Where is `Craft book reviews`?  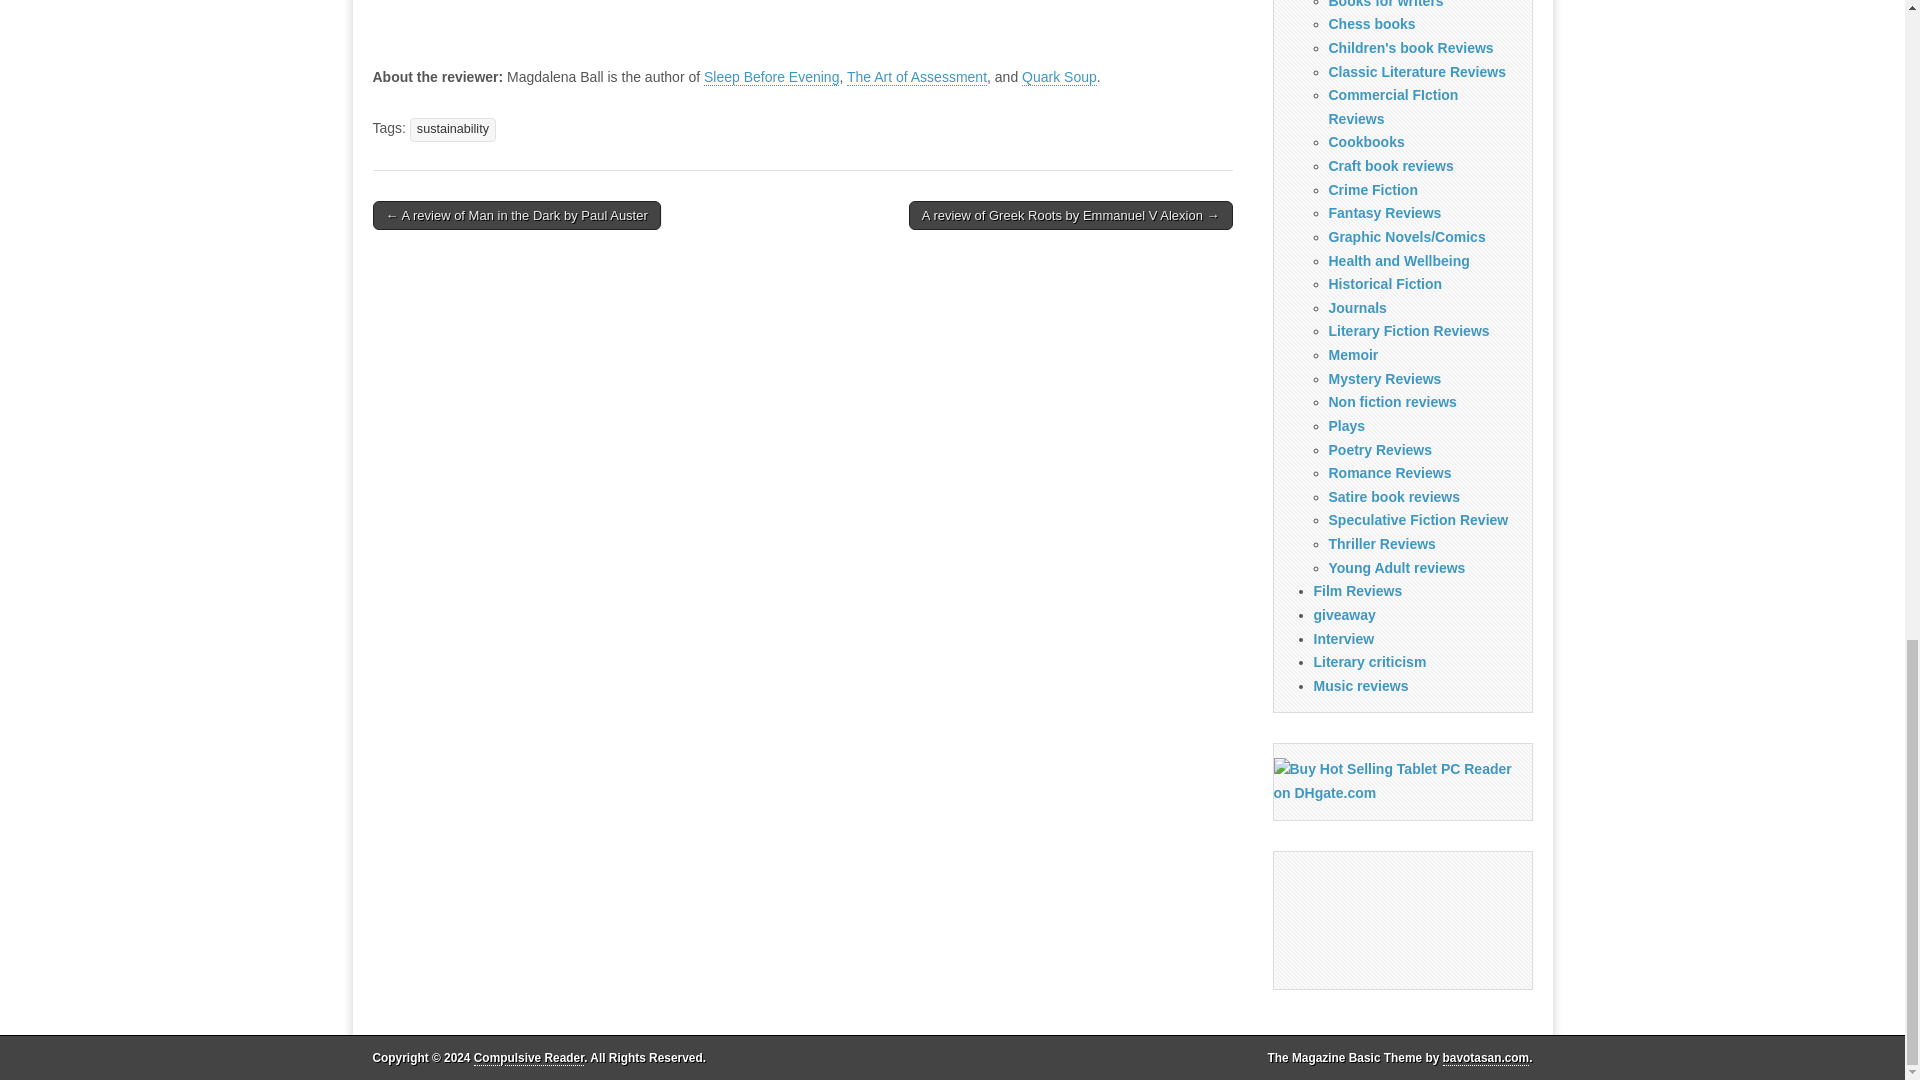 Craft book reviews is located at coordinates (1390, 165).